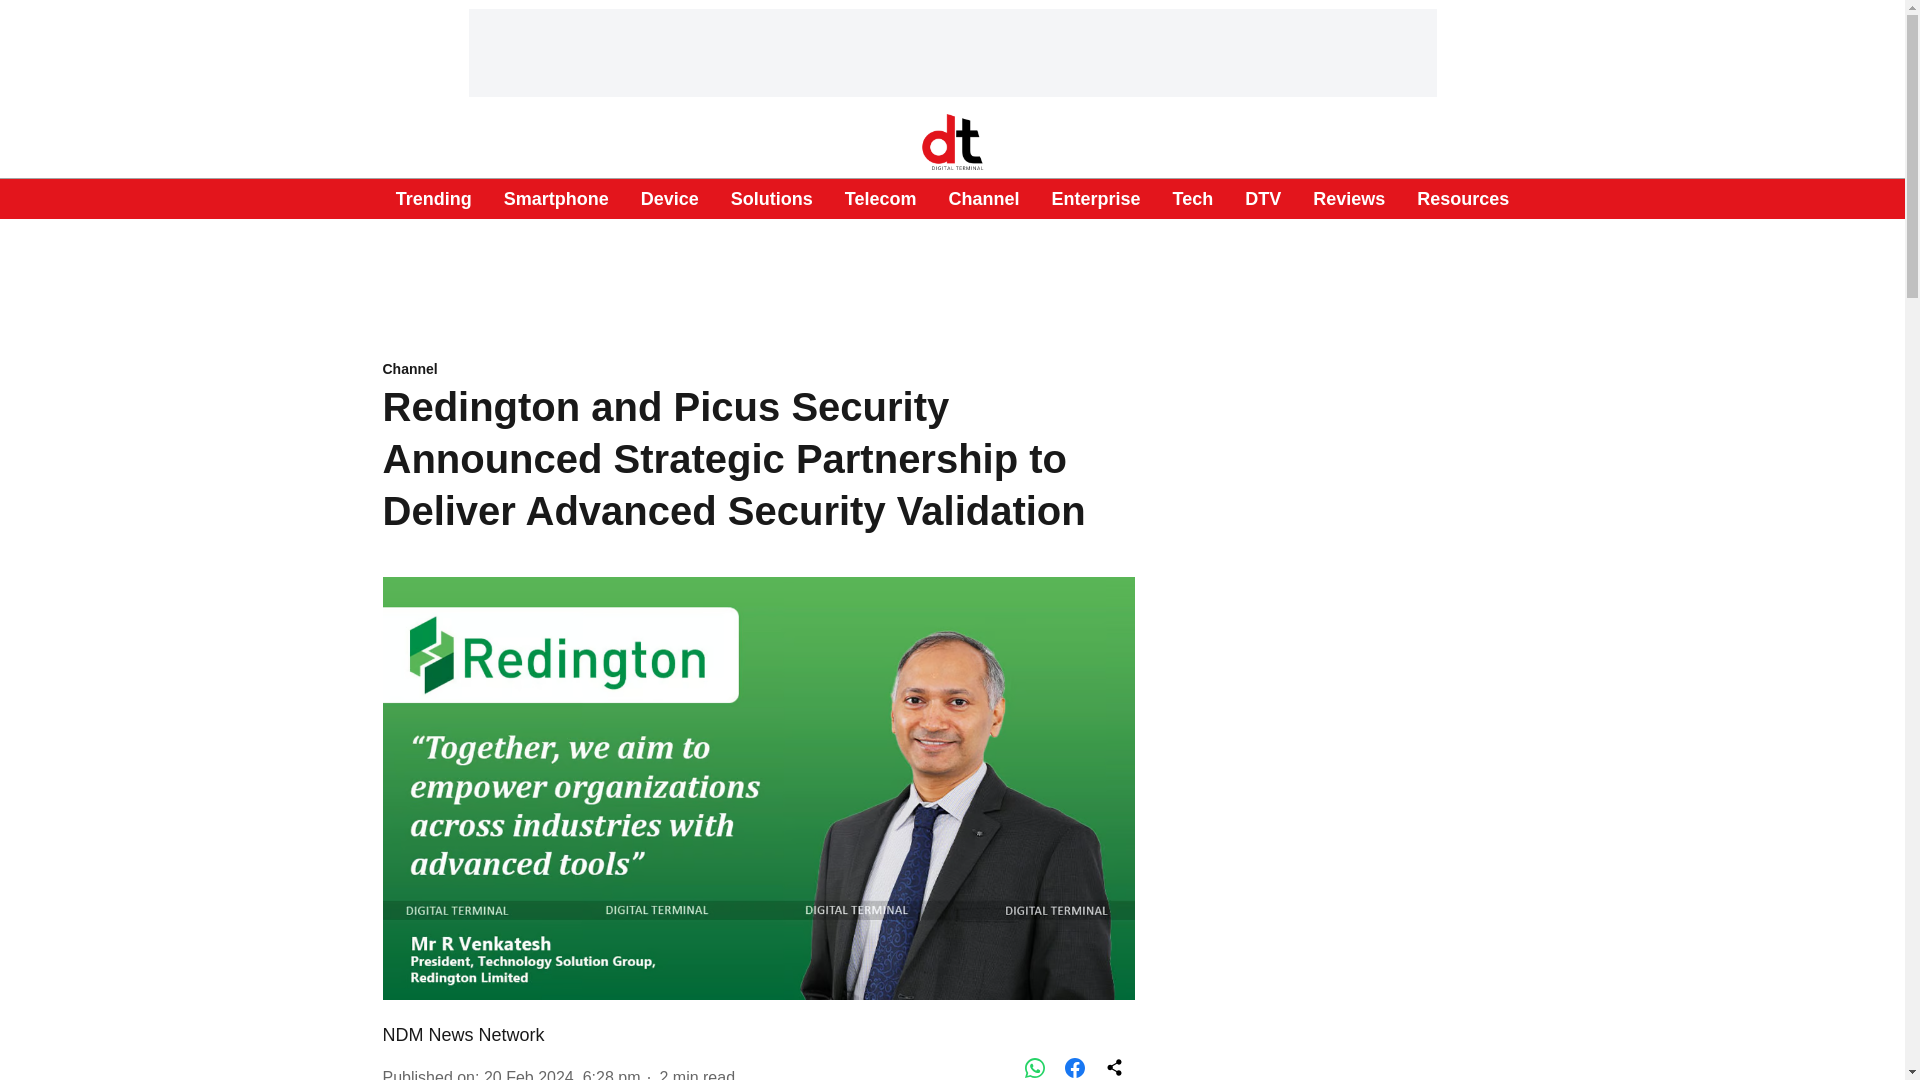 This screenshot has width=1920, height=1080. Describe the element at coordinates (556, 198) in the screenshot. I see `Smartphone` at that location.